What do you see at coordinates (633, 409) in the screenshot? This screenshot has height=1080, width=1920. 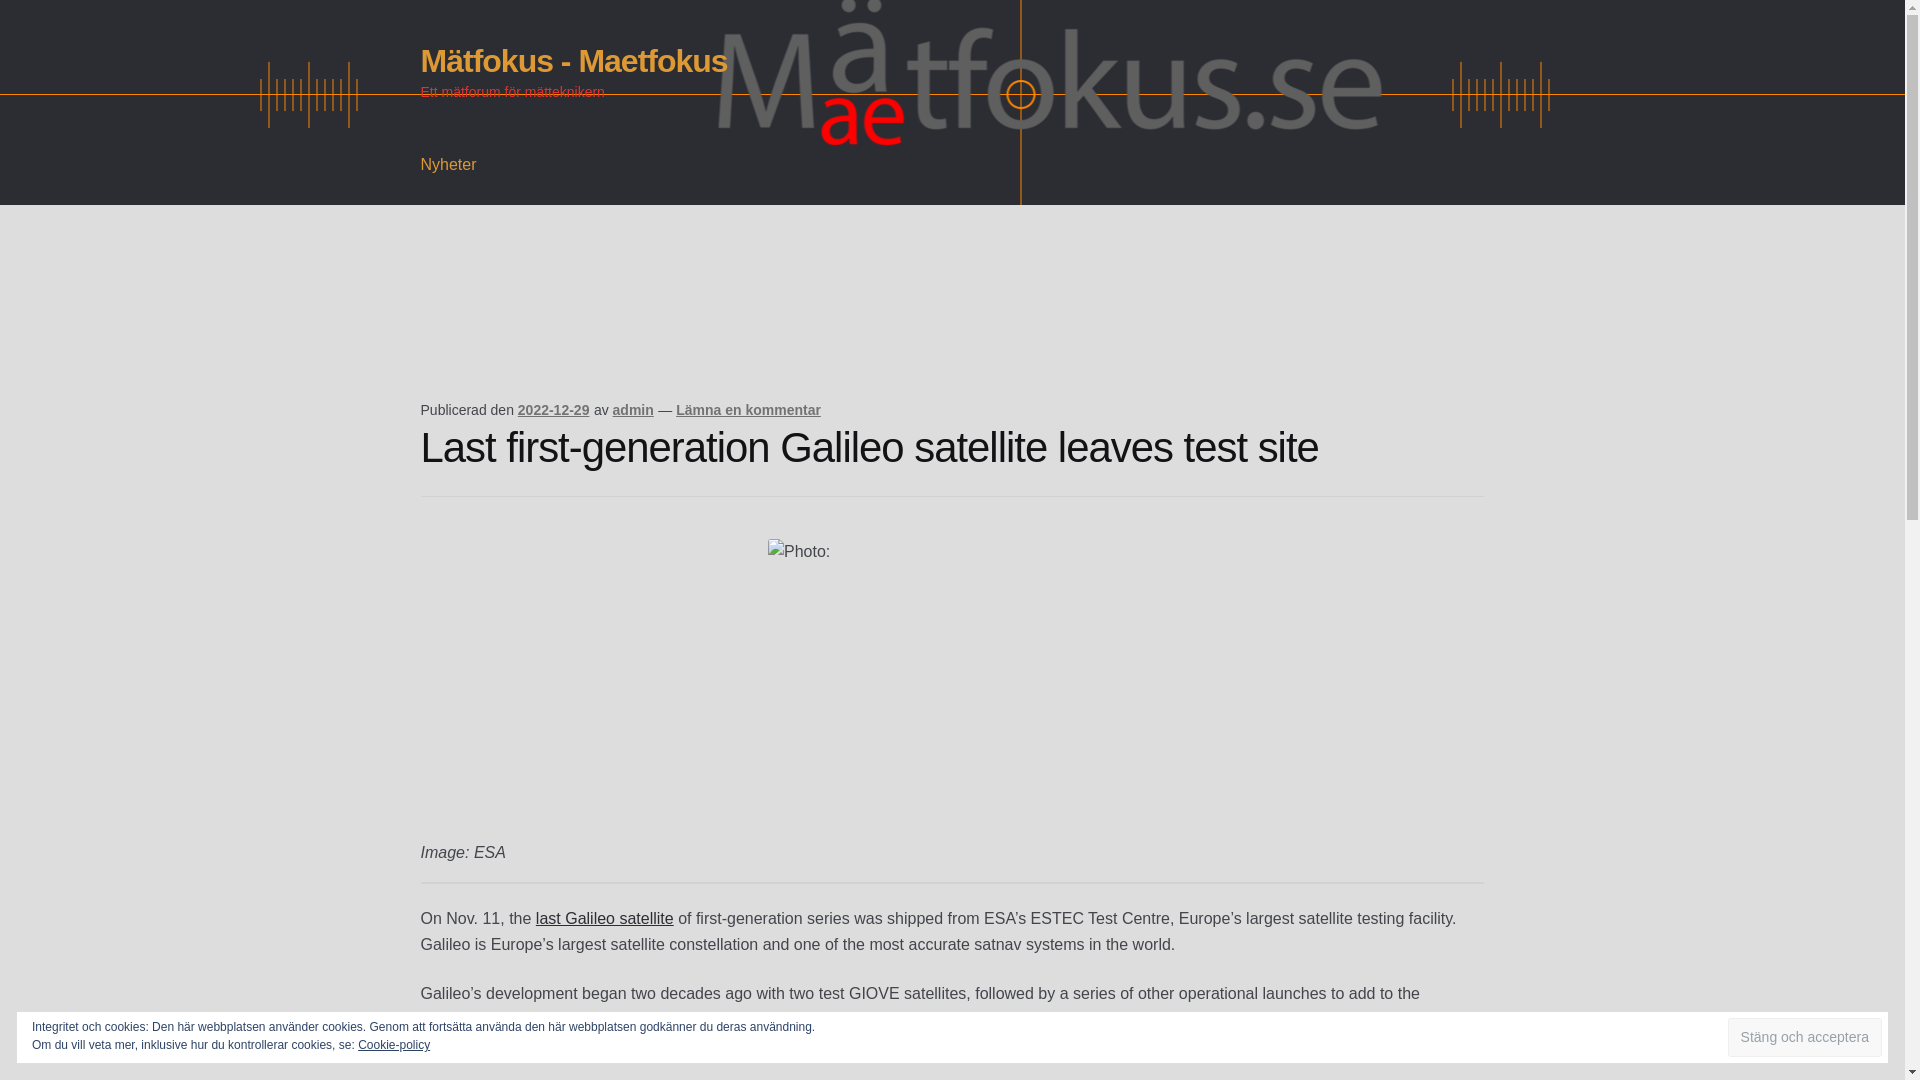 I see `admin` at bounding box center [633, 409].